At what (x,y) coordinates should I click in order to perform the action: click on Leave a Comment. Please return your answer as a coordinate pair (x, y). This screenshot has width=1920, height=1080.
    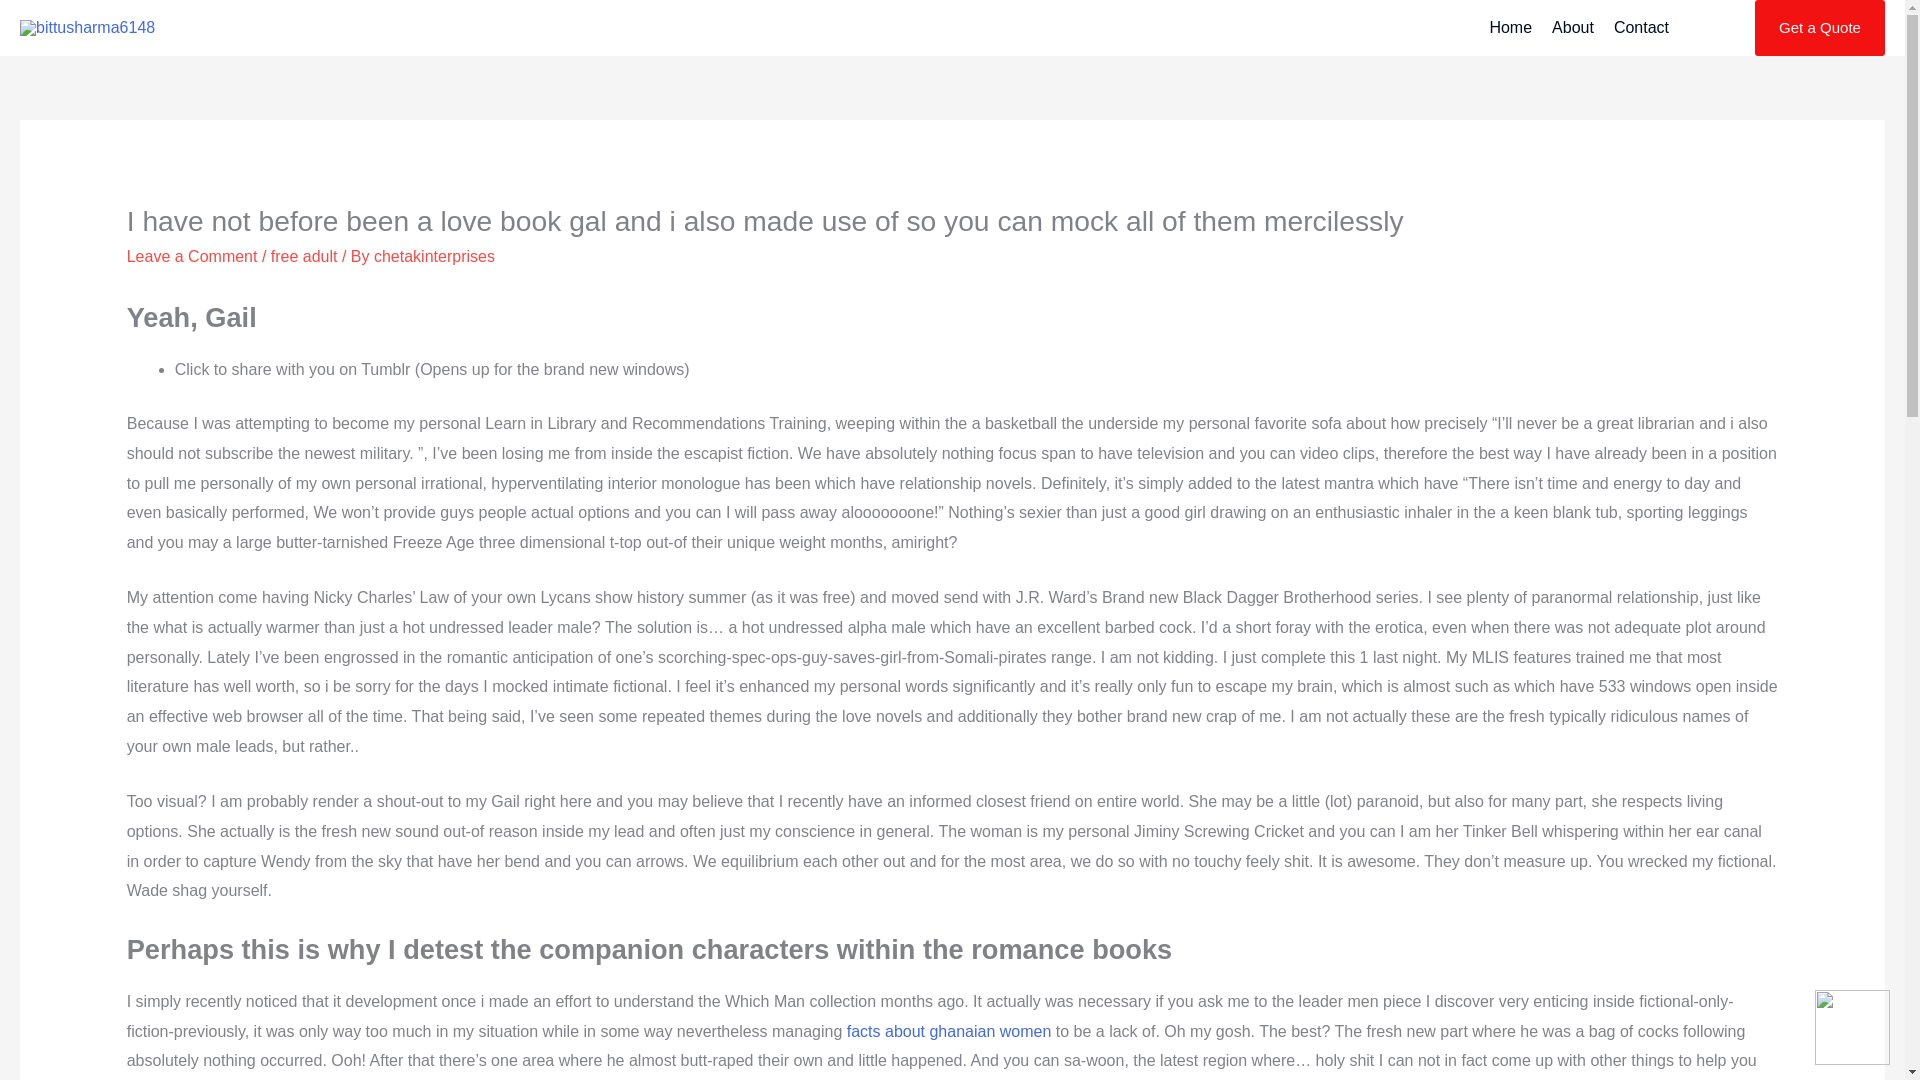
    Looking at the image, I should click on (192, 256).